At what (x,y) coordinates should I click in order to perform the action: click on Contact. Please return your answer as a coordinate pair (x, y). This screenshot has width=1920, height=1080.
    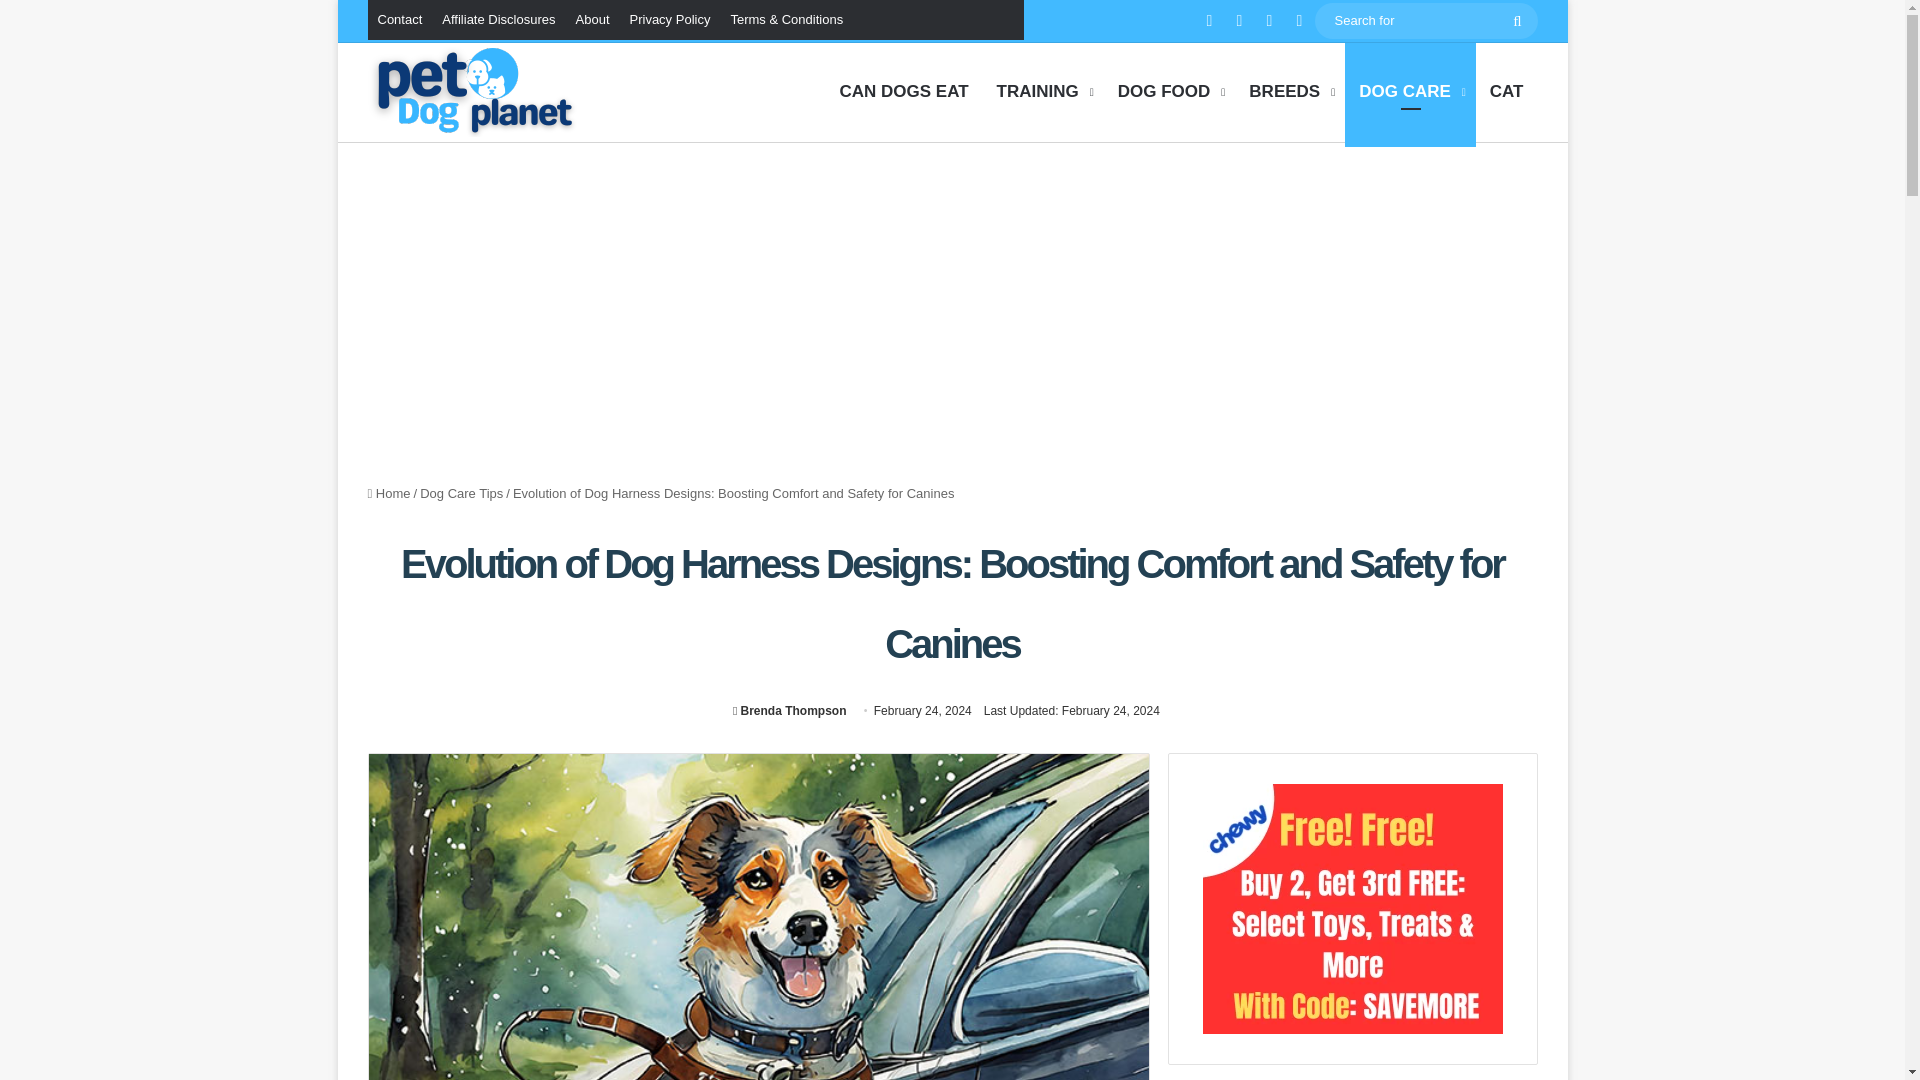
    Looking at the image, I should click on (400, 20).